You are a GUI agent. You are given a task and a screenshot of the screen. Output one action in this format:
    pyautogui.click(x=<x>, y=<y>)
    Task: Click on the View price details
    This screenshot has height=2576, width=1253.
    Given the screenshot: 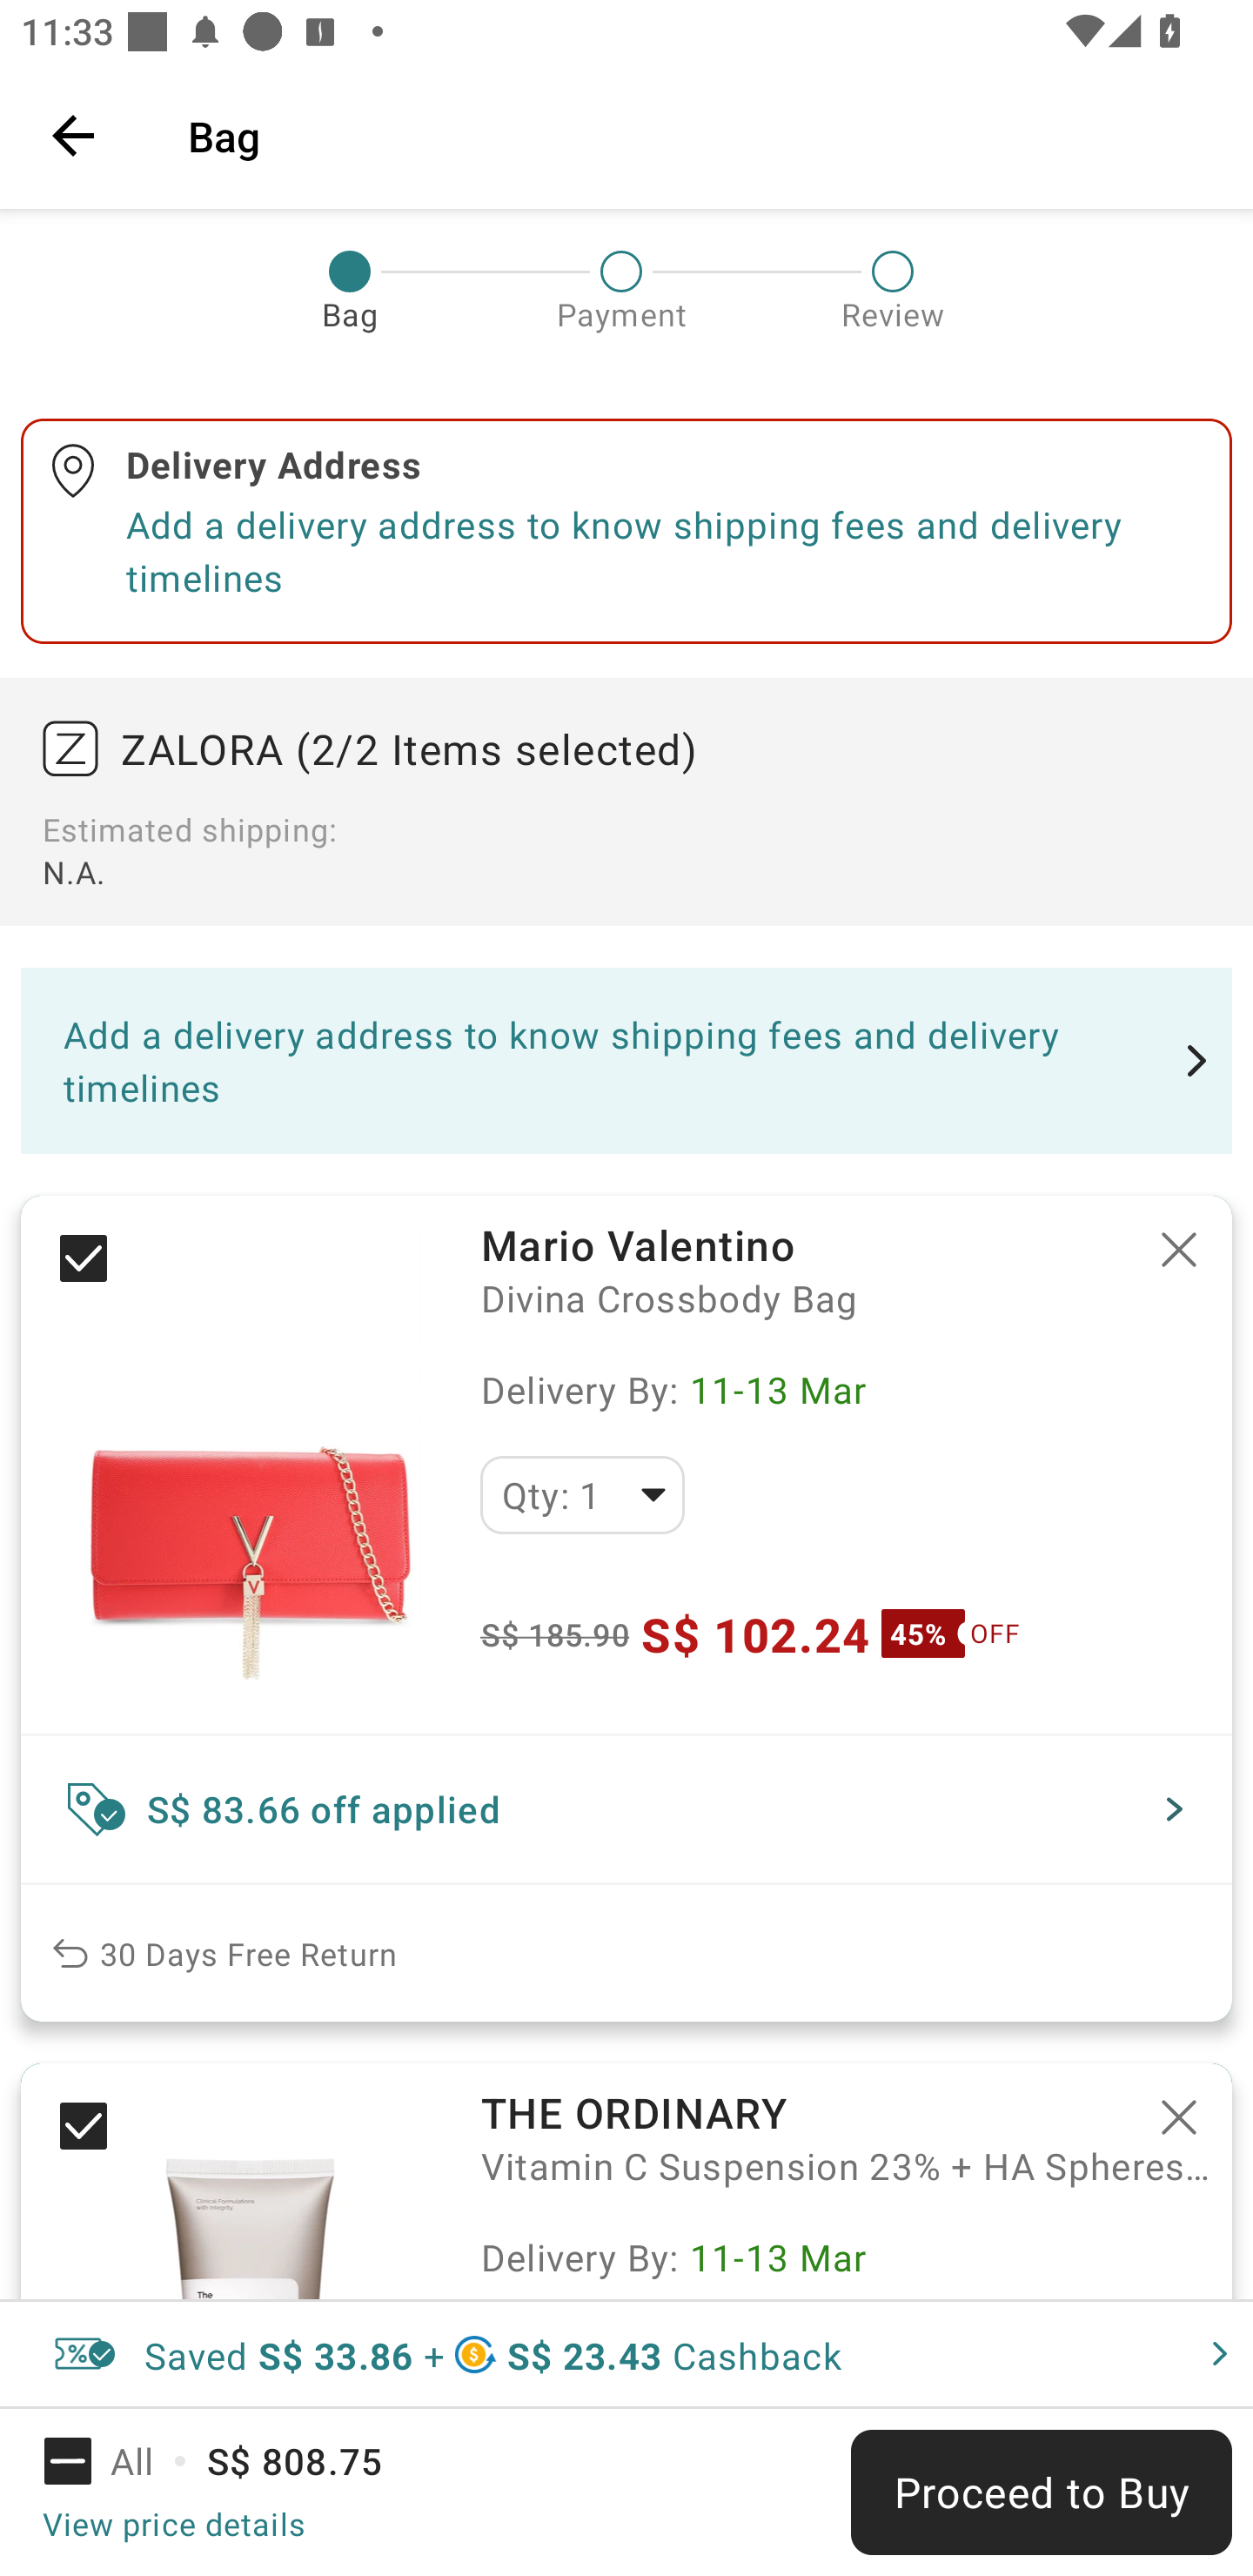 What is the action you would take?
    pyautogui.click(x=173, y=2523)
    